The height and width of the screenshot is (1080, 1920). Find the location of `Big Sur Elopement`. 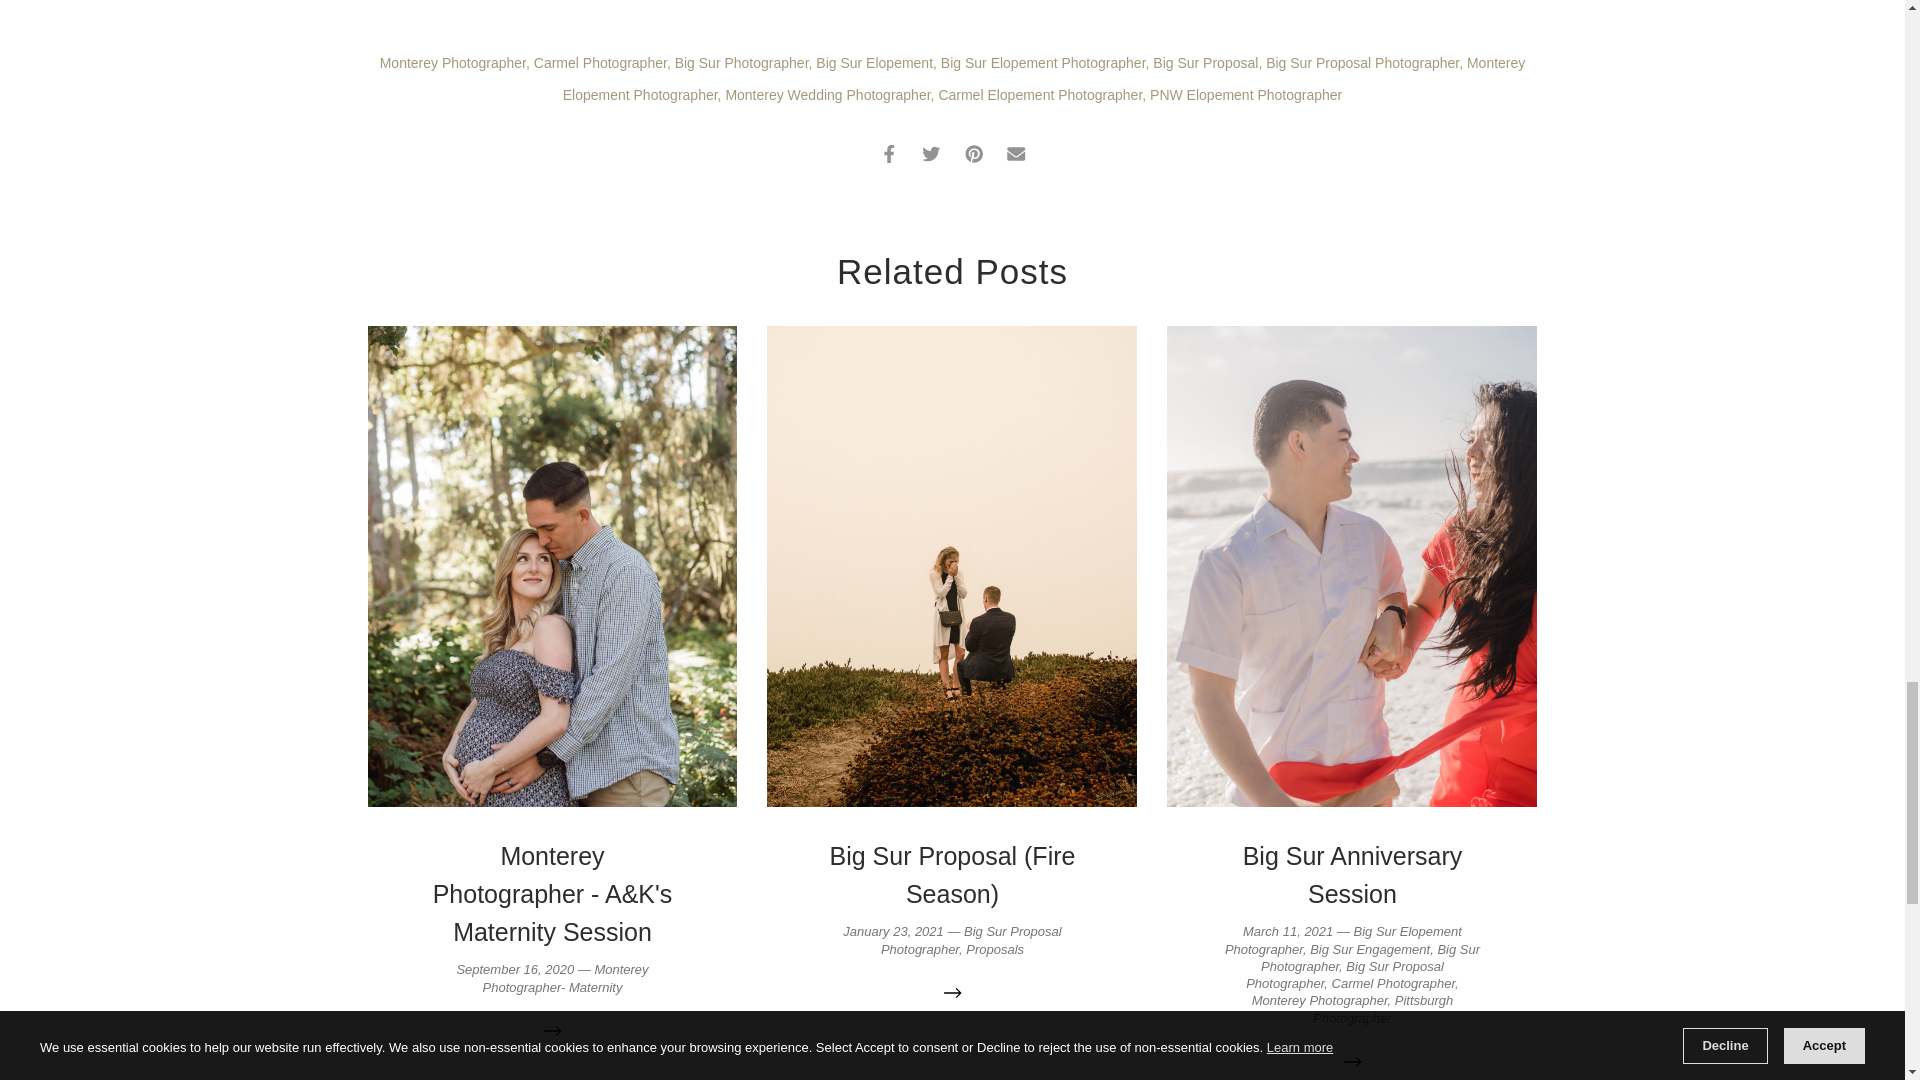

Big Sur Elopement is located at coordinates (874, 63).